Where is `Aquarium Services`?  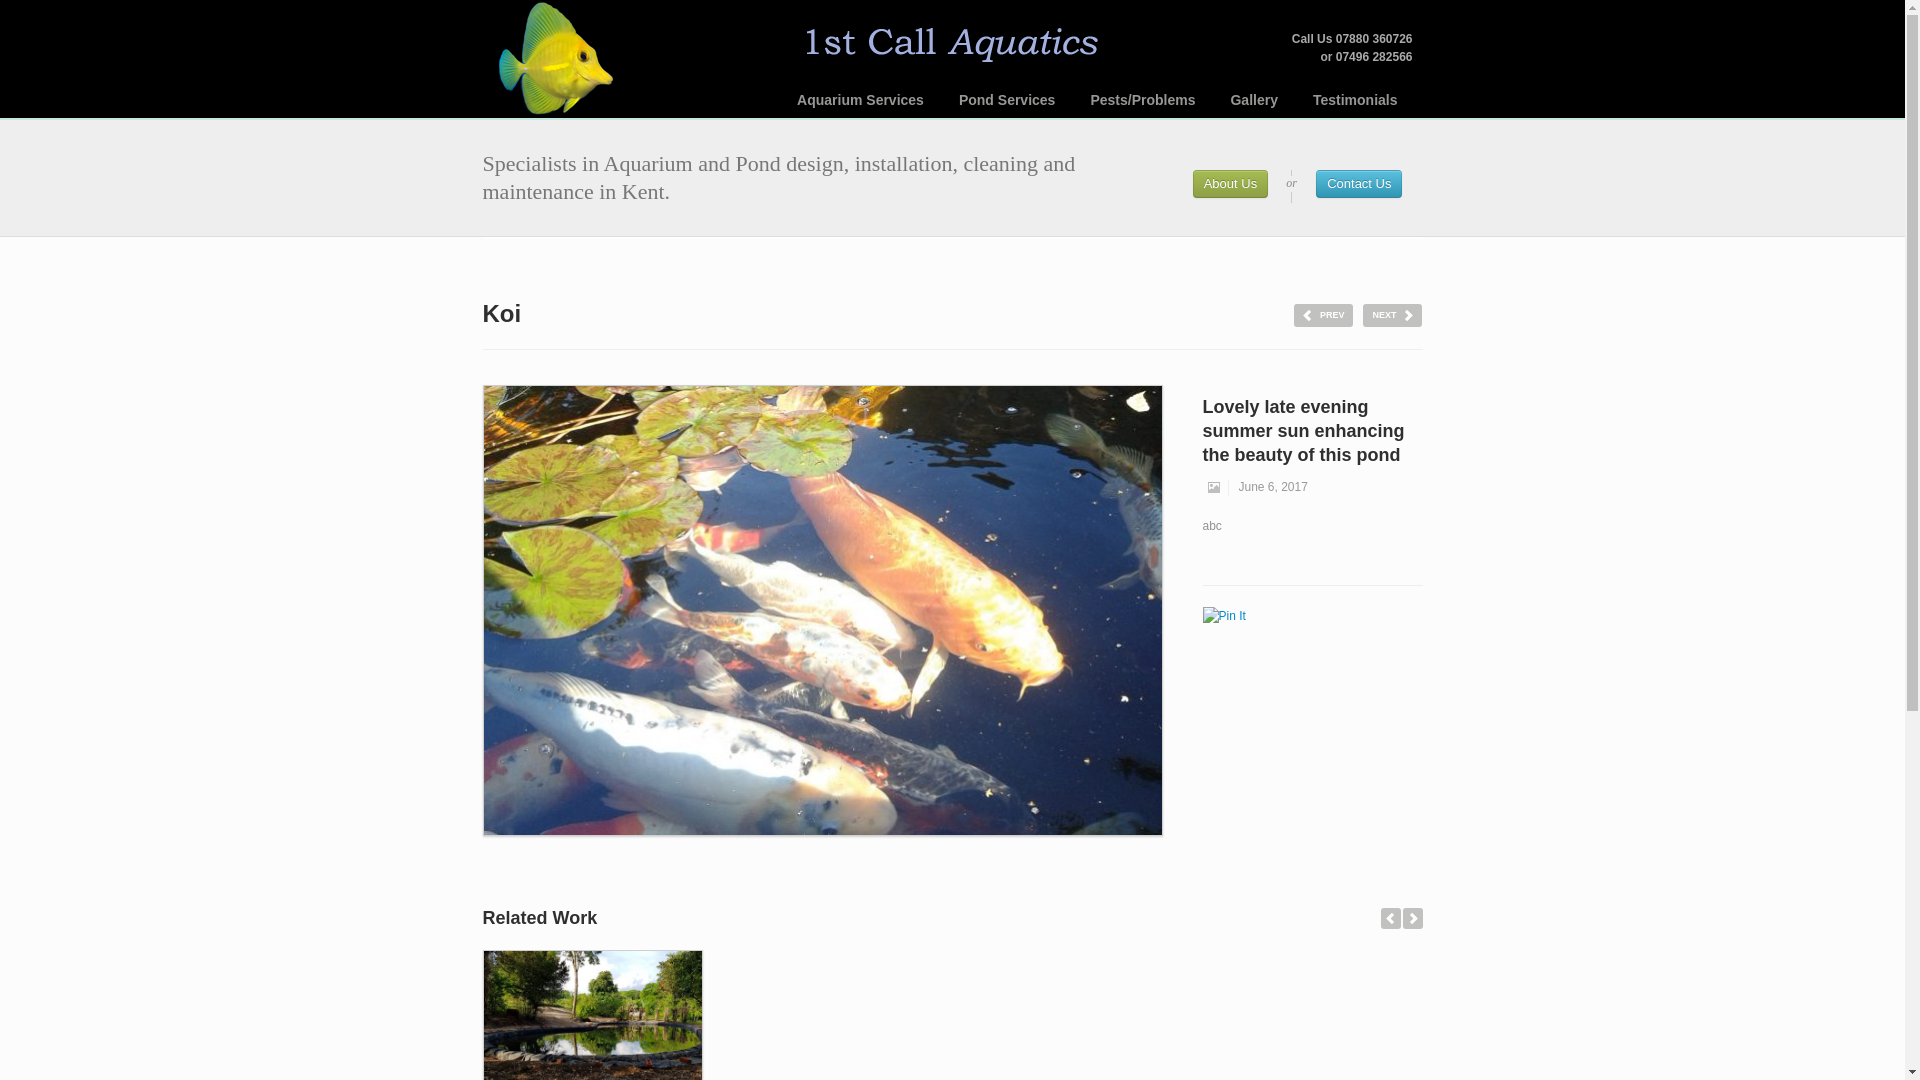
Aquarium Services is located at coordinates (860, 100).